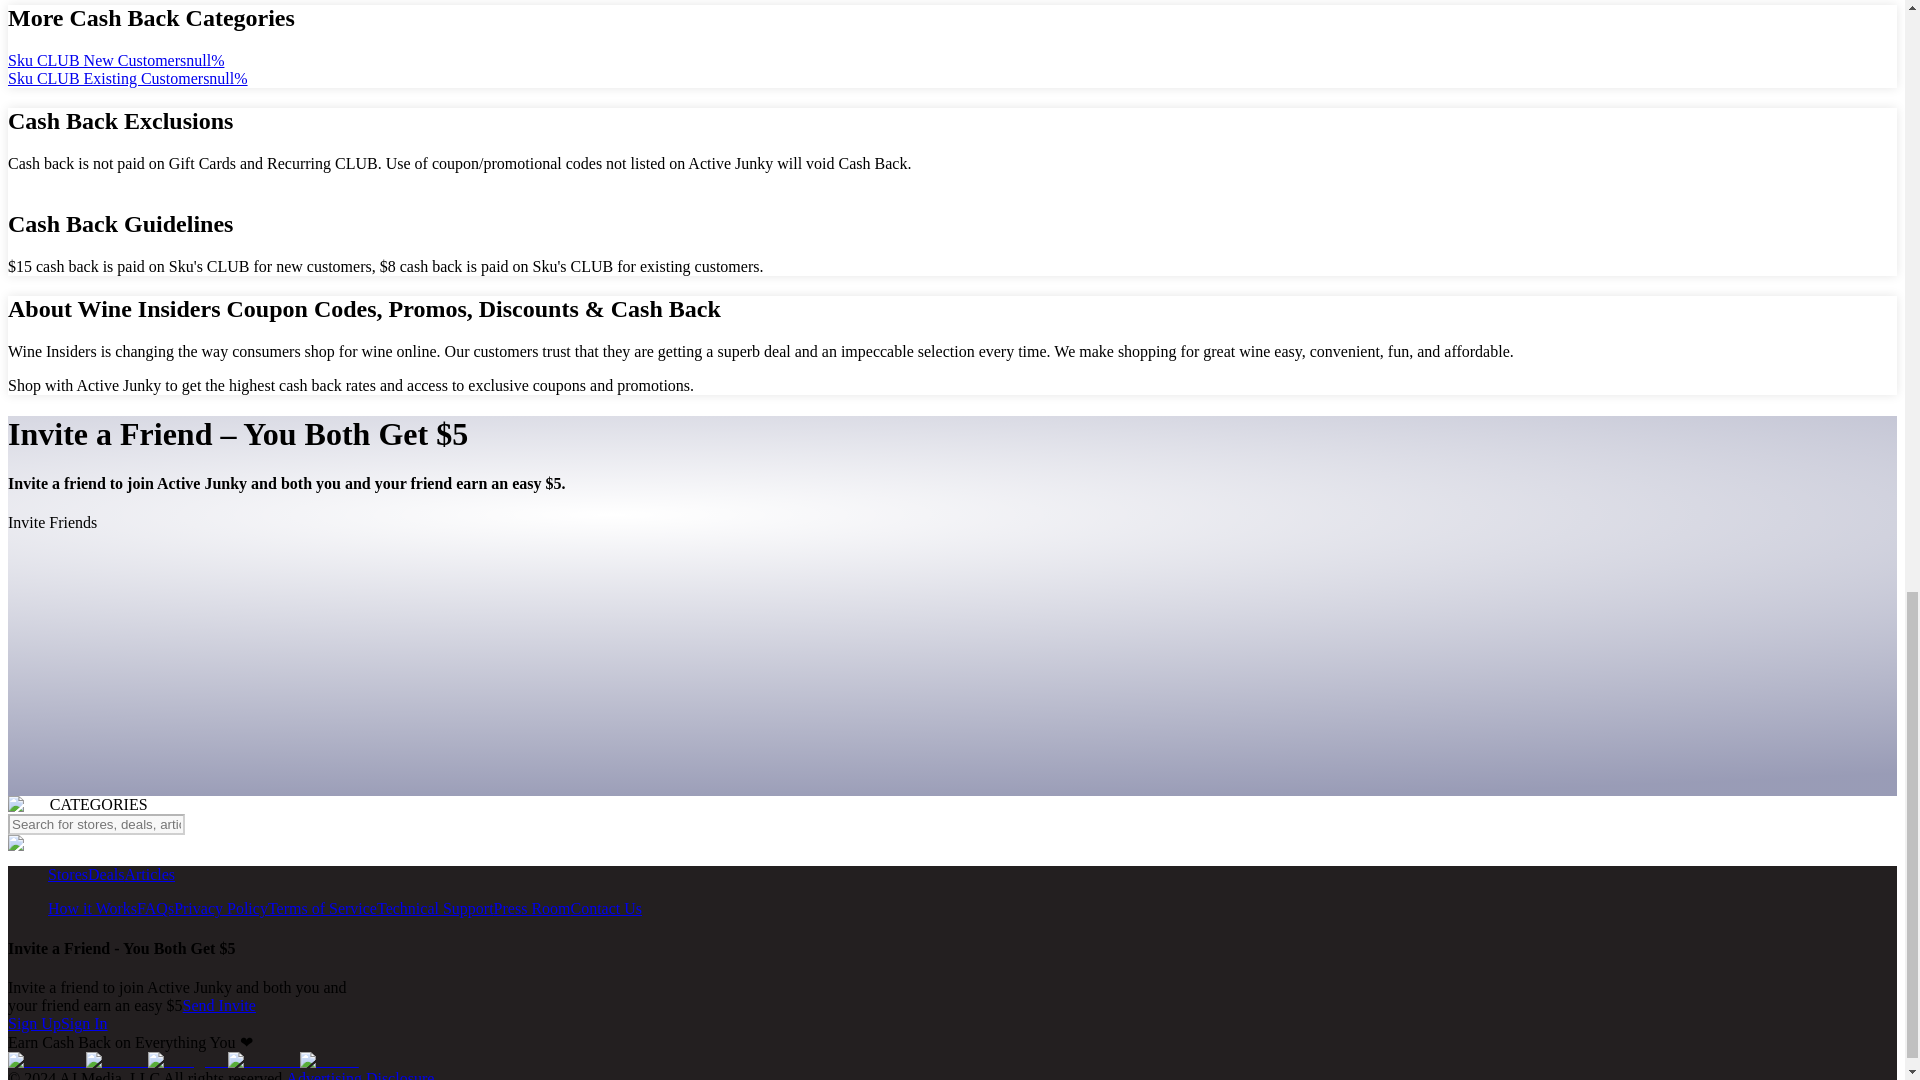 Image resolution: width=1920 pixels, height=1080 pixels. Describe the element at coordinates (221, 908) in the screenshot. I see `Privacy Policy` at that location.